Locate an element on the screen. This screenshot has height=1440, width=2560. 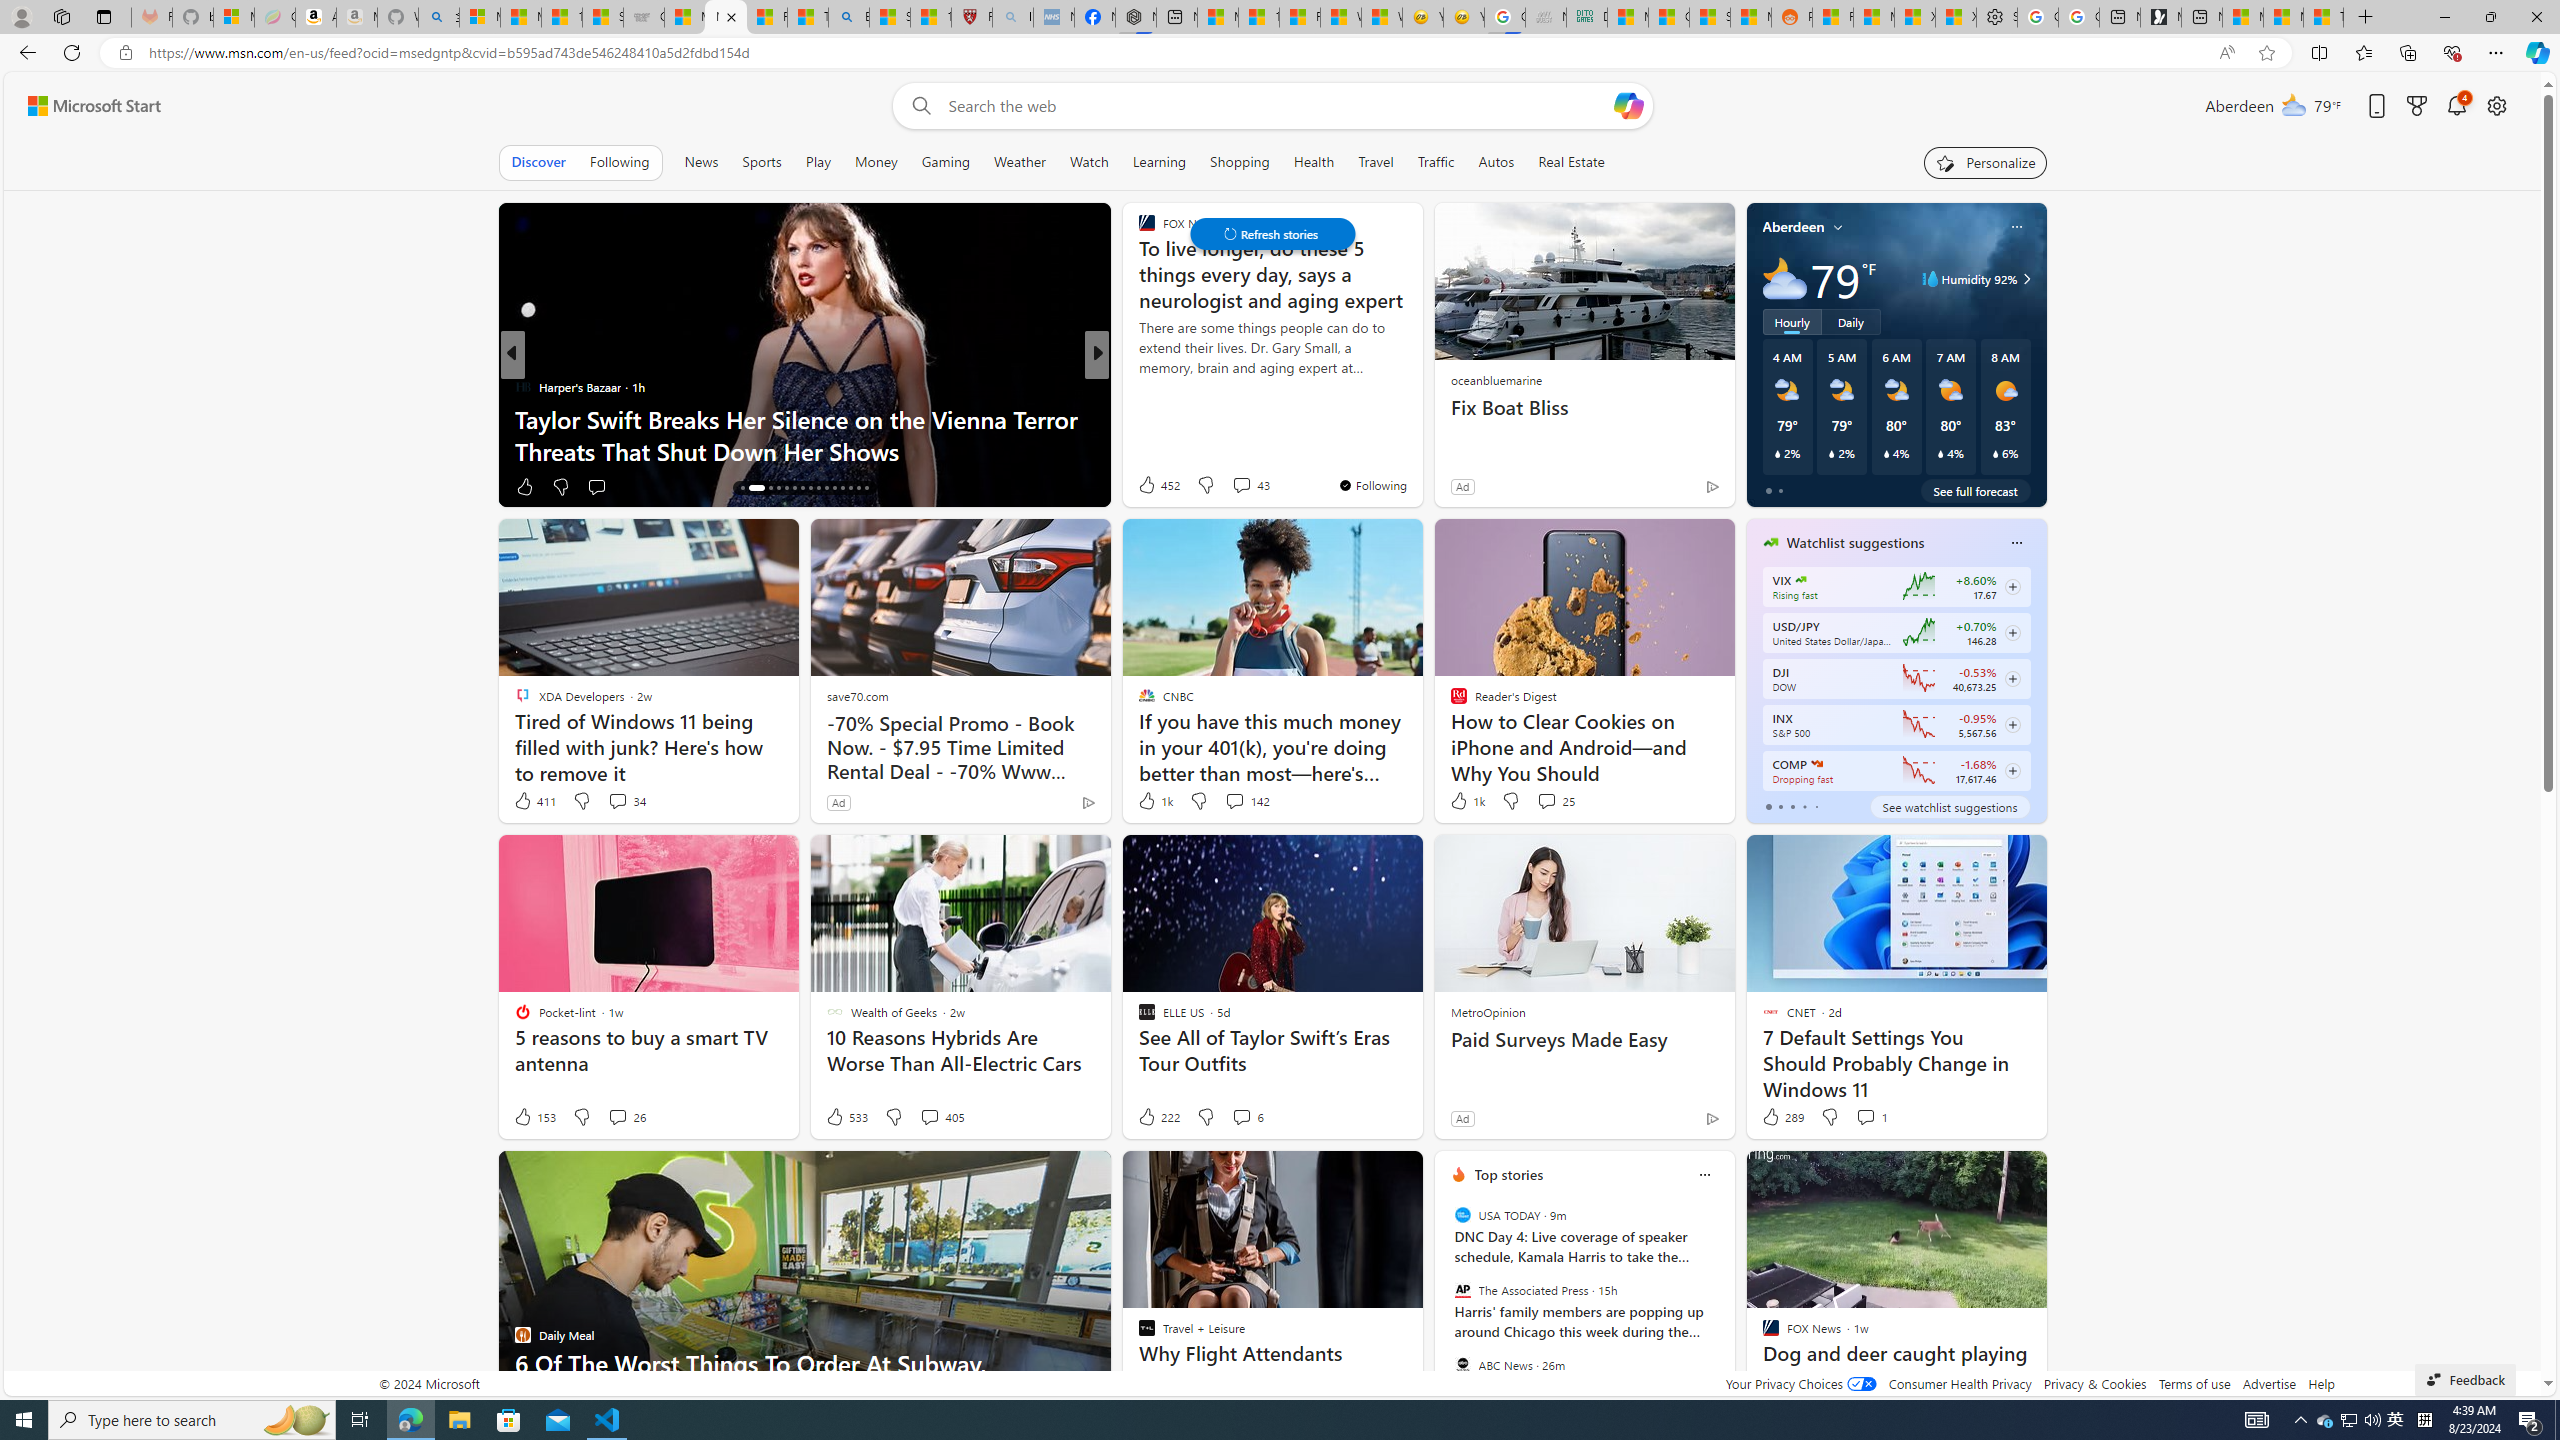
tab-4 is located at coordinates (1816, 806).